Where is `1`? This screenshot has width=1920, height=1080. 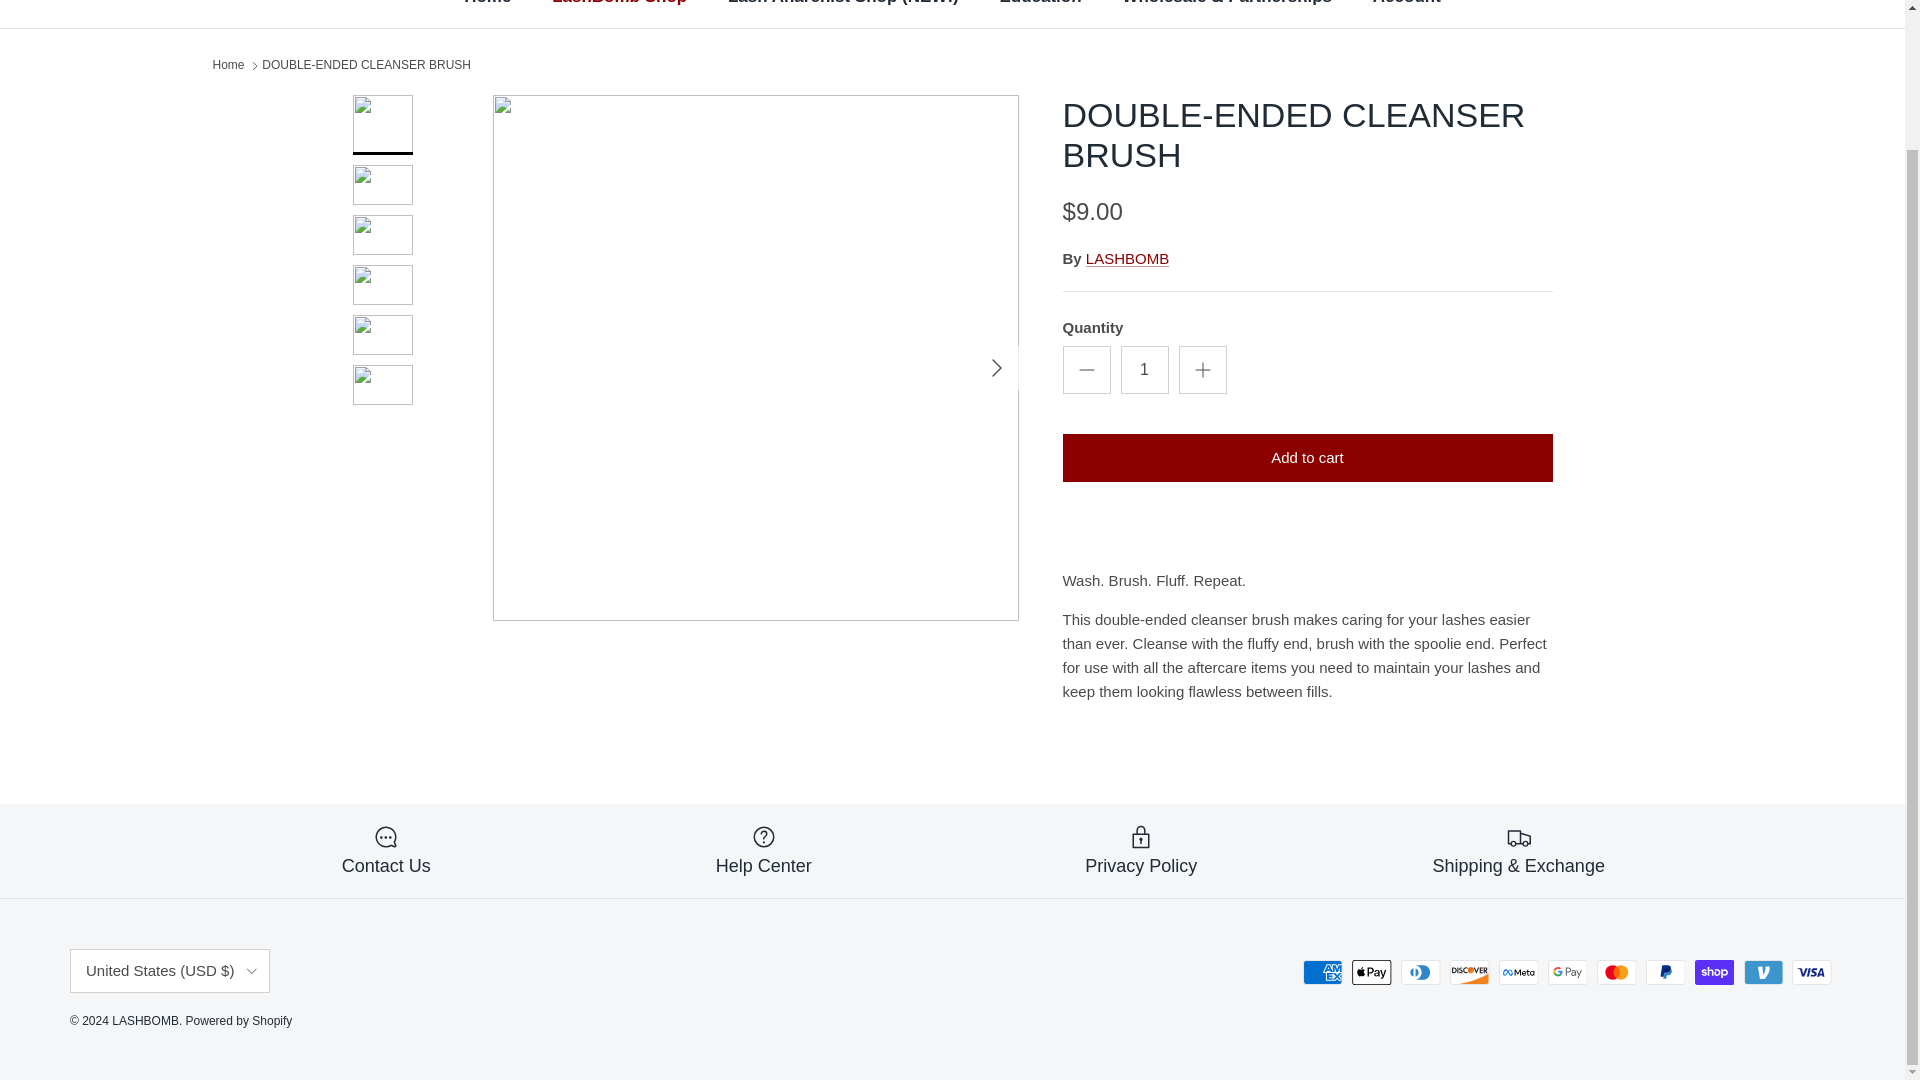 1 is located at coordinates (1143, 370).